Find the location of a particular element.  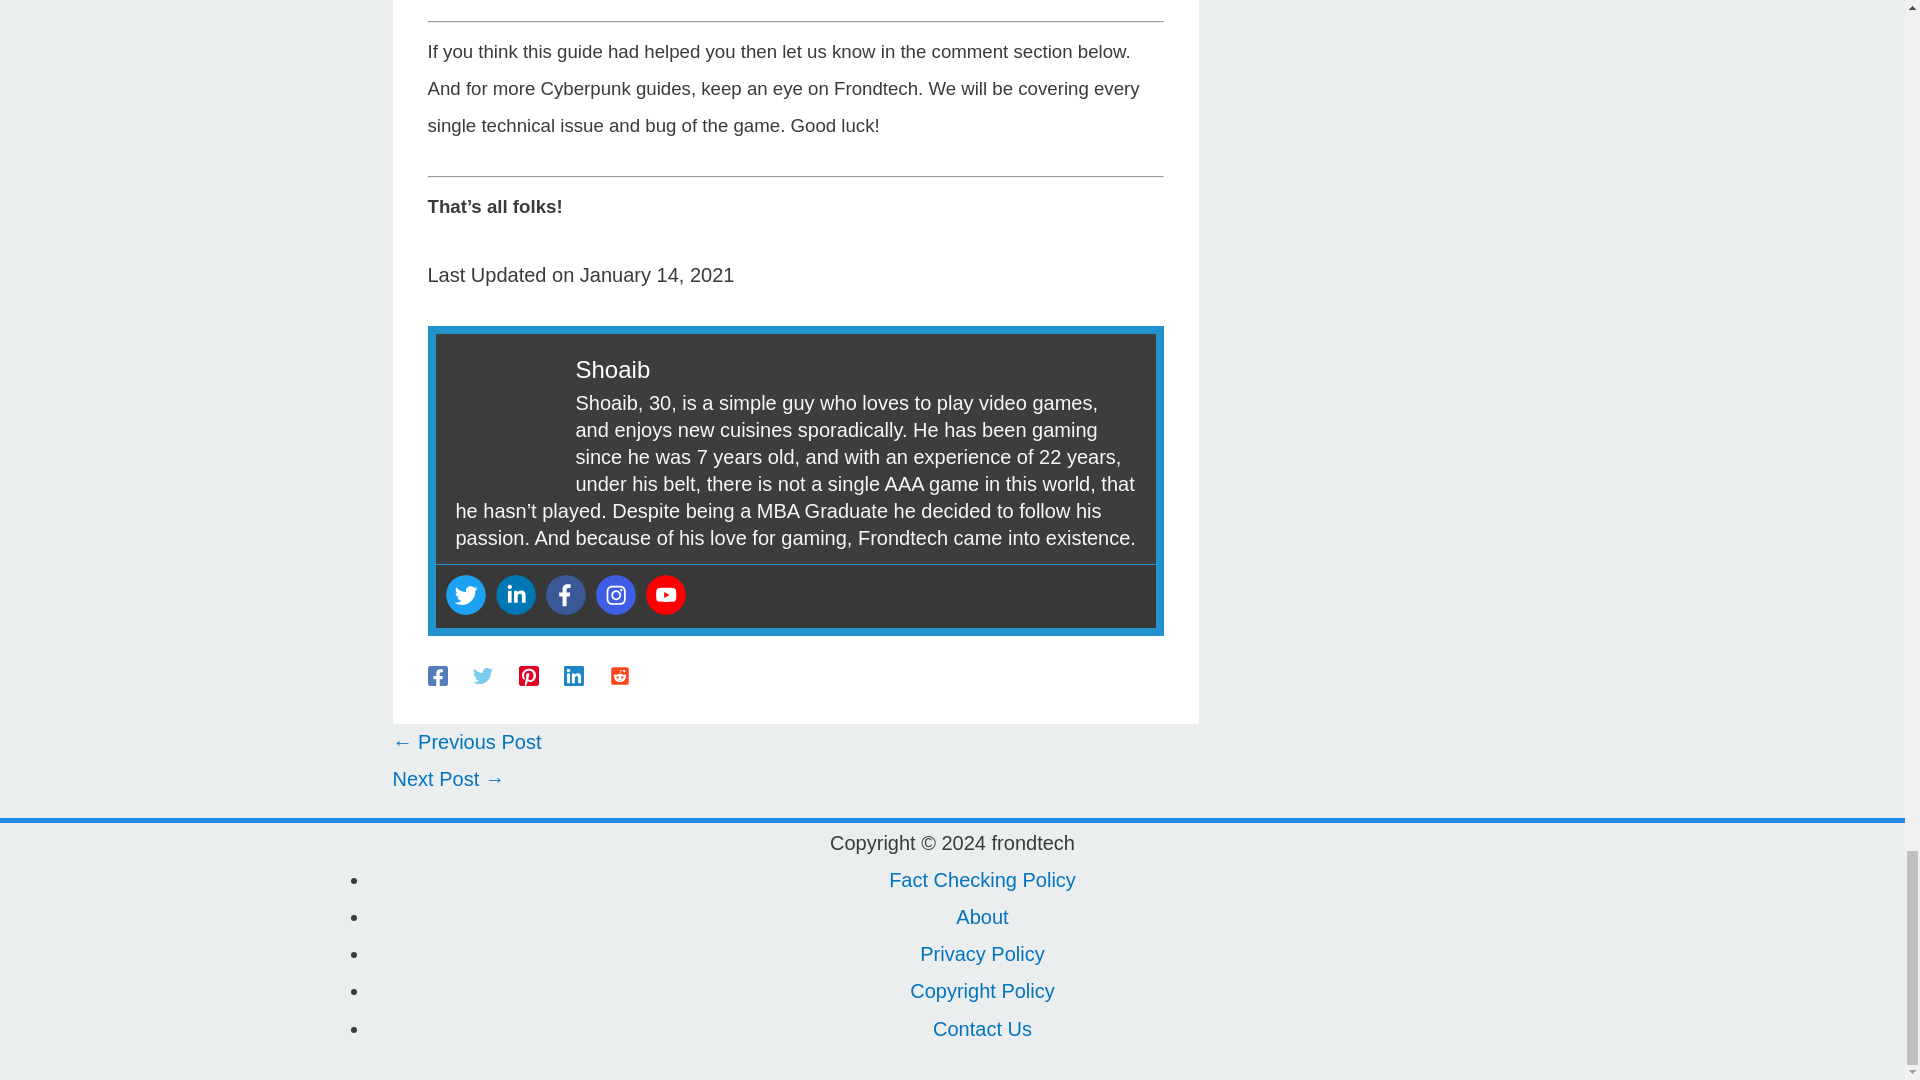

Youtube is located at coordinates (665, 594).